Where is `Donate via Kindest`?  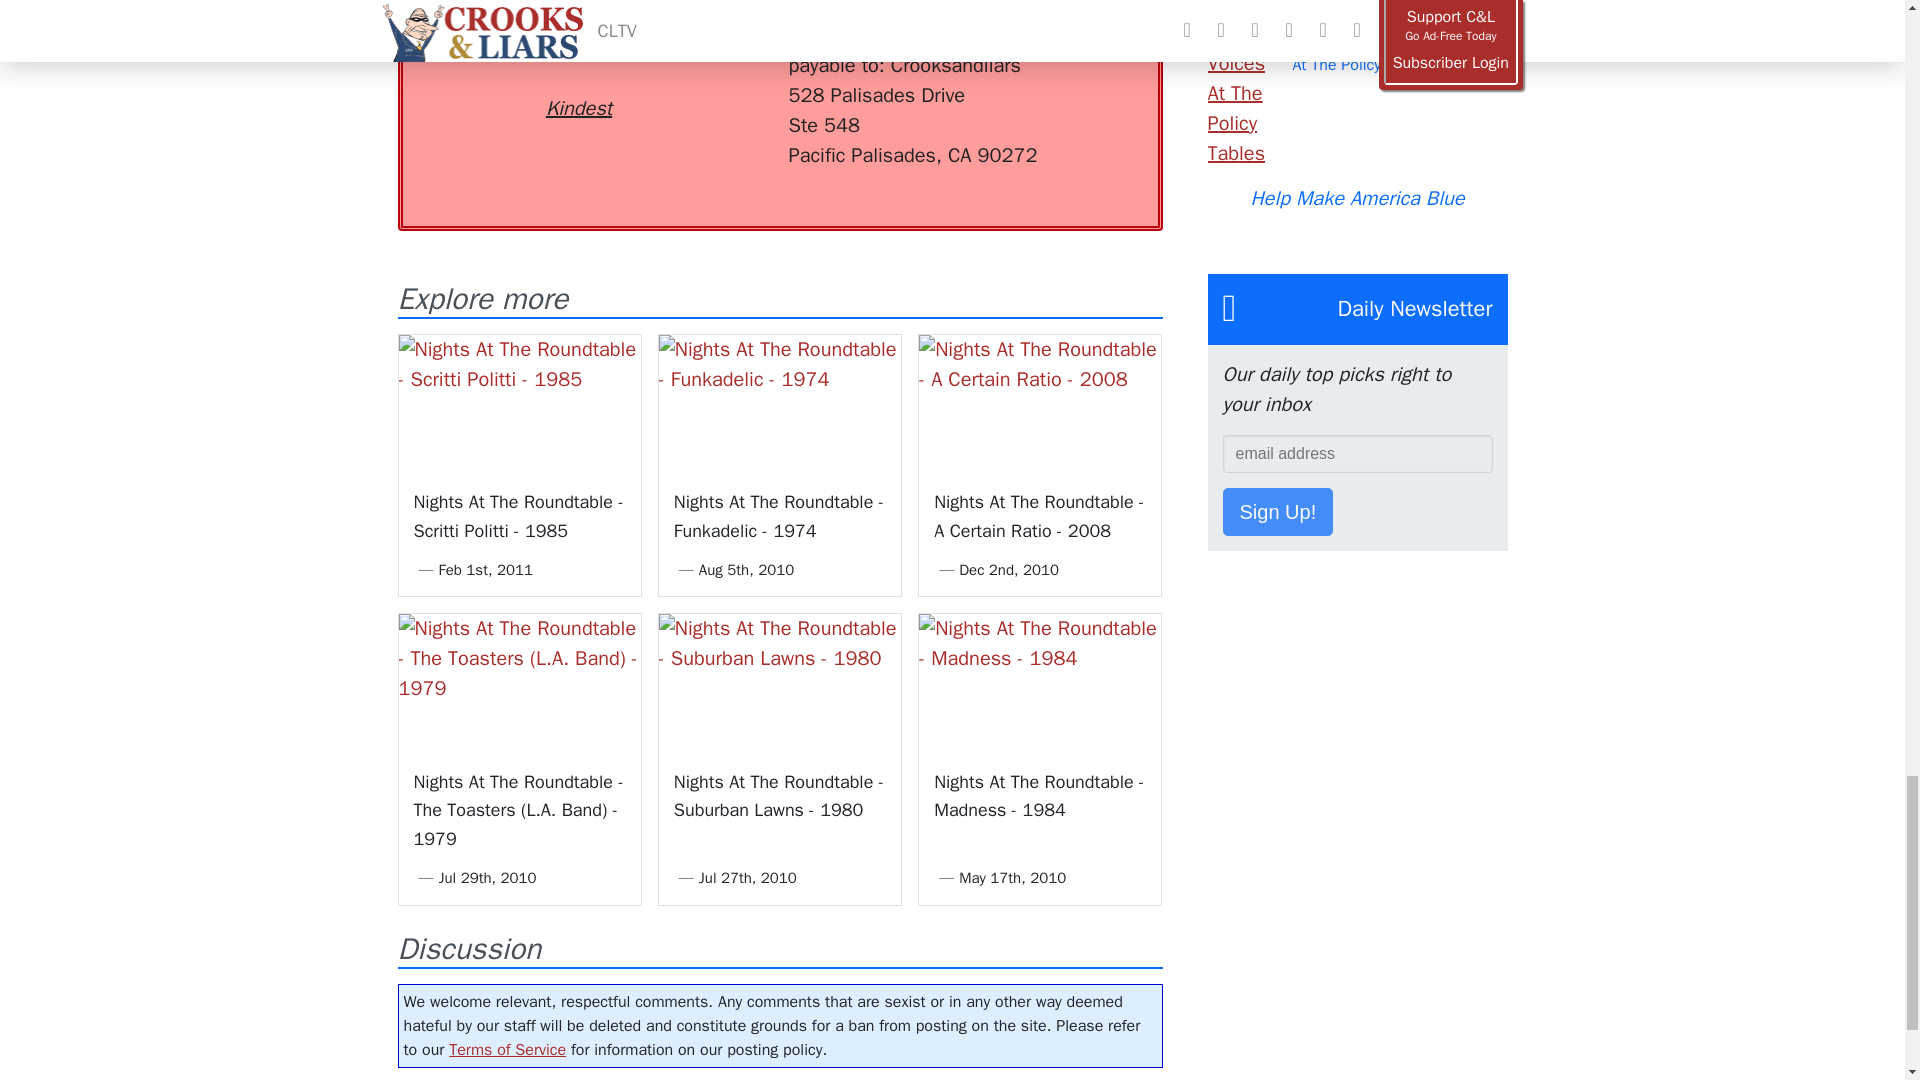 Donate via Kindest is located at coordinates (578, 72).